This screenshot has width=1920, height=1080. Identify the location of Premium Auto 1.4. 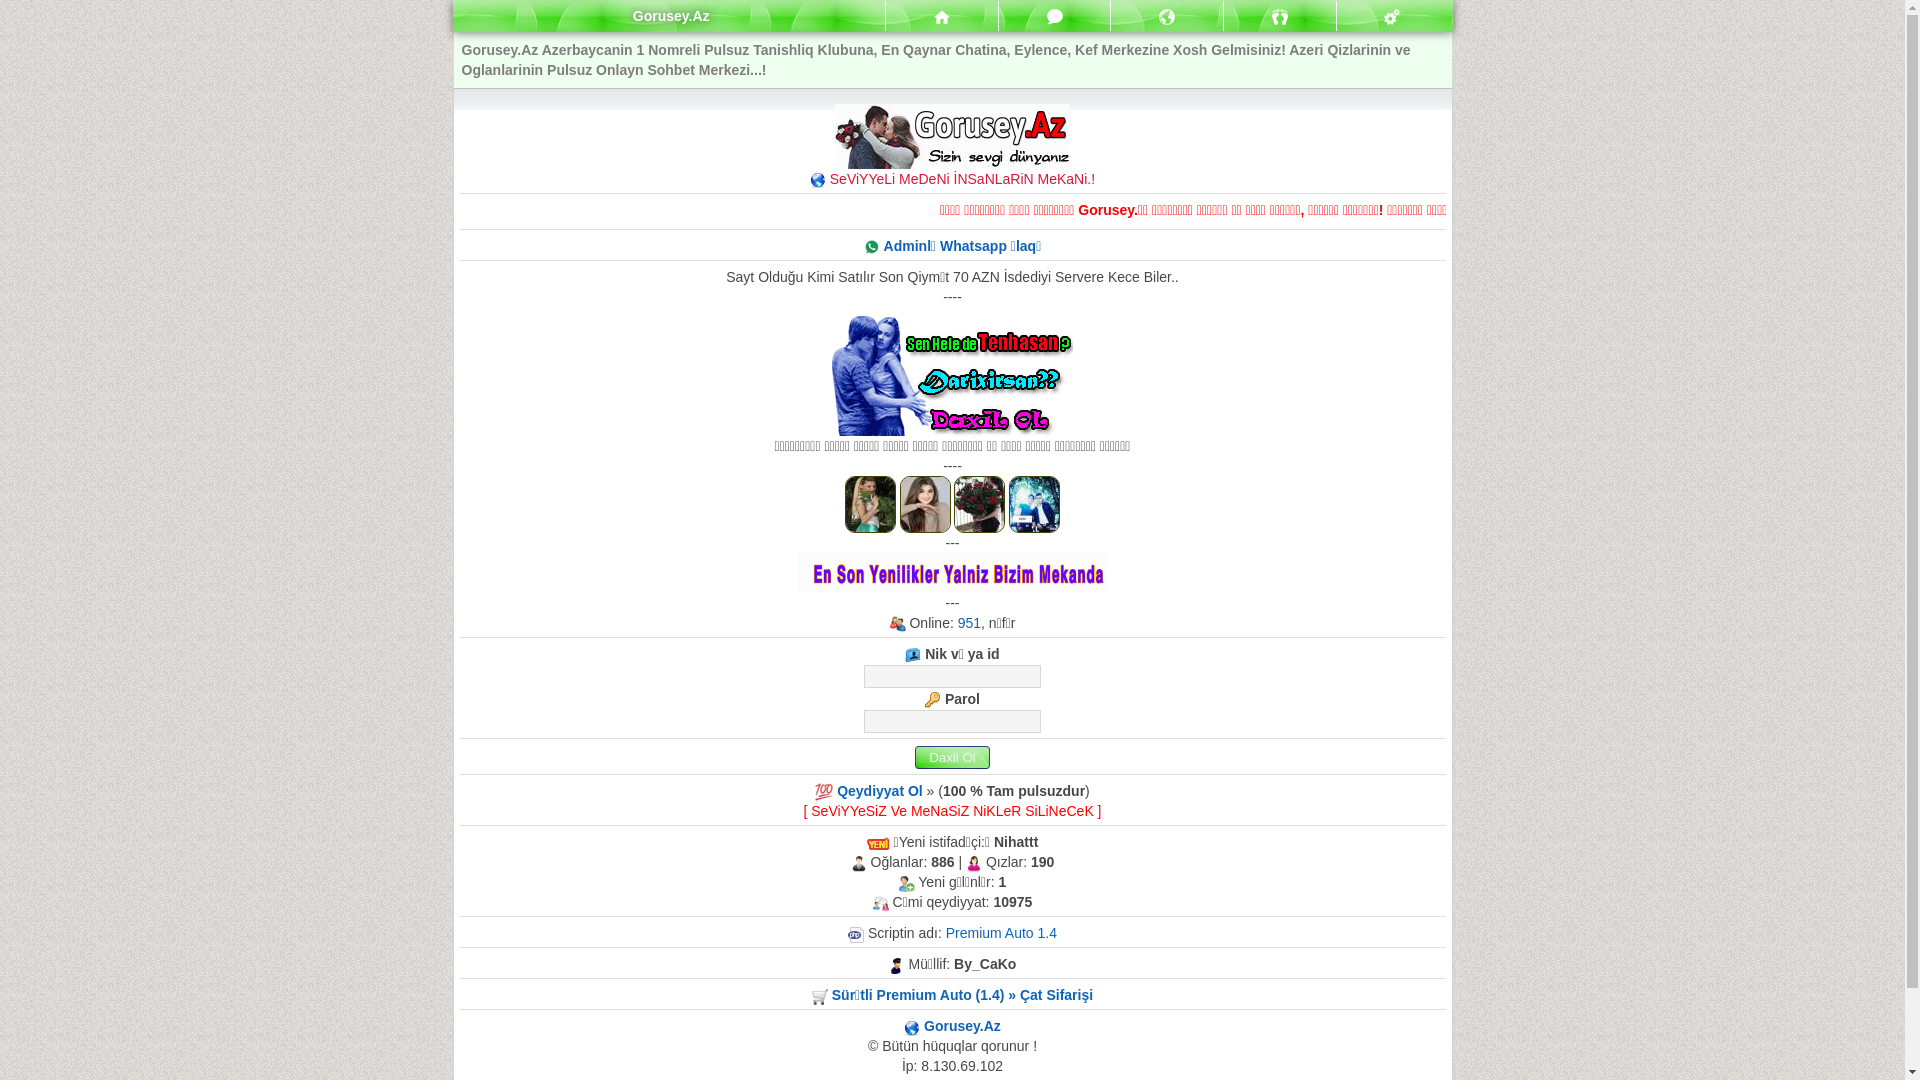
(1002, 933).